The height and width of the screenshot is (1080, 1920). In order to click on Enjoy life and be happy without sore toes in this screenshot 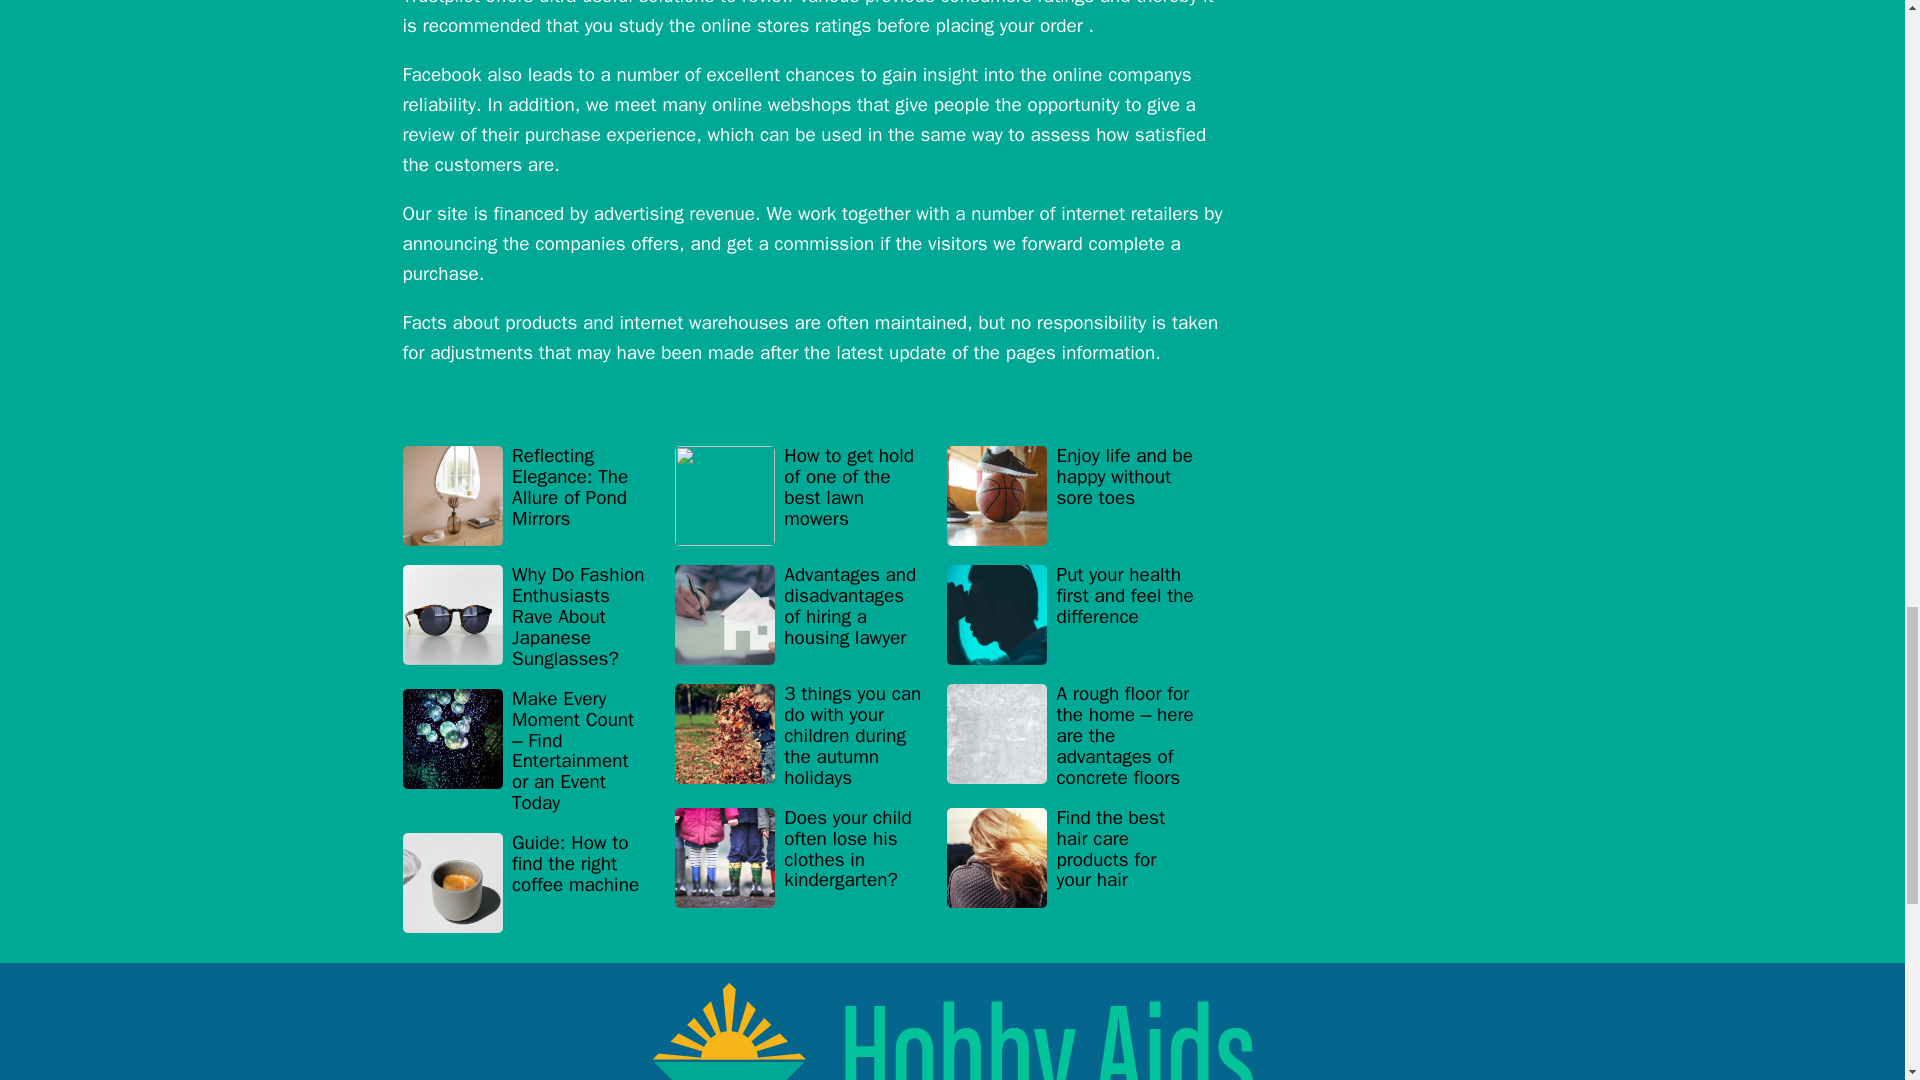, I will do `click(1070, 496)`.